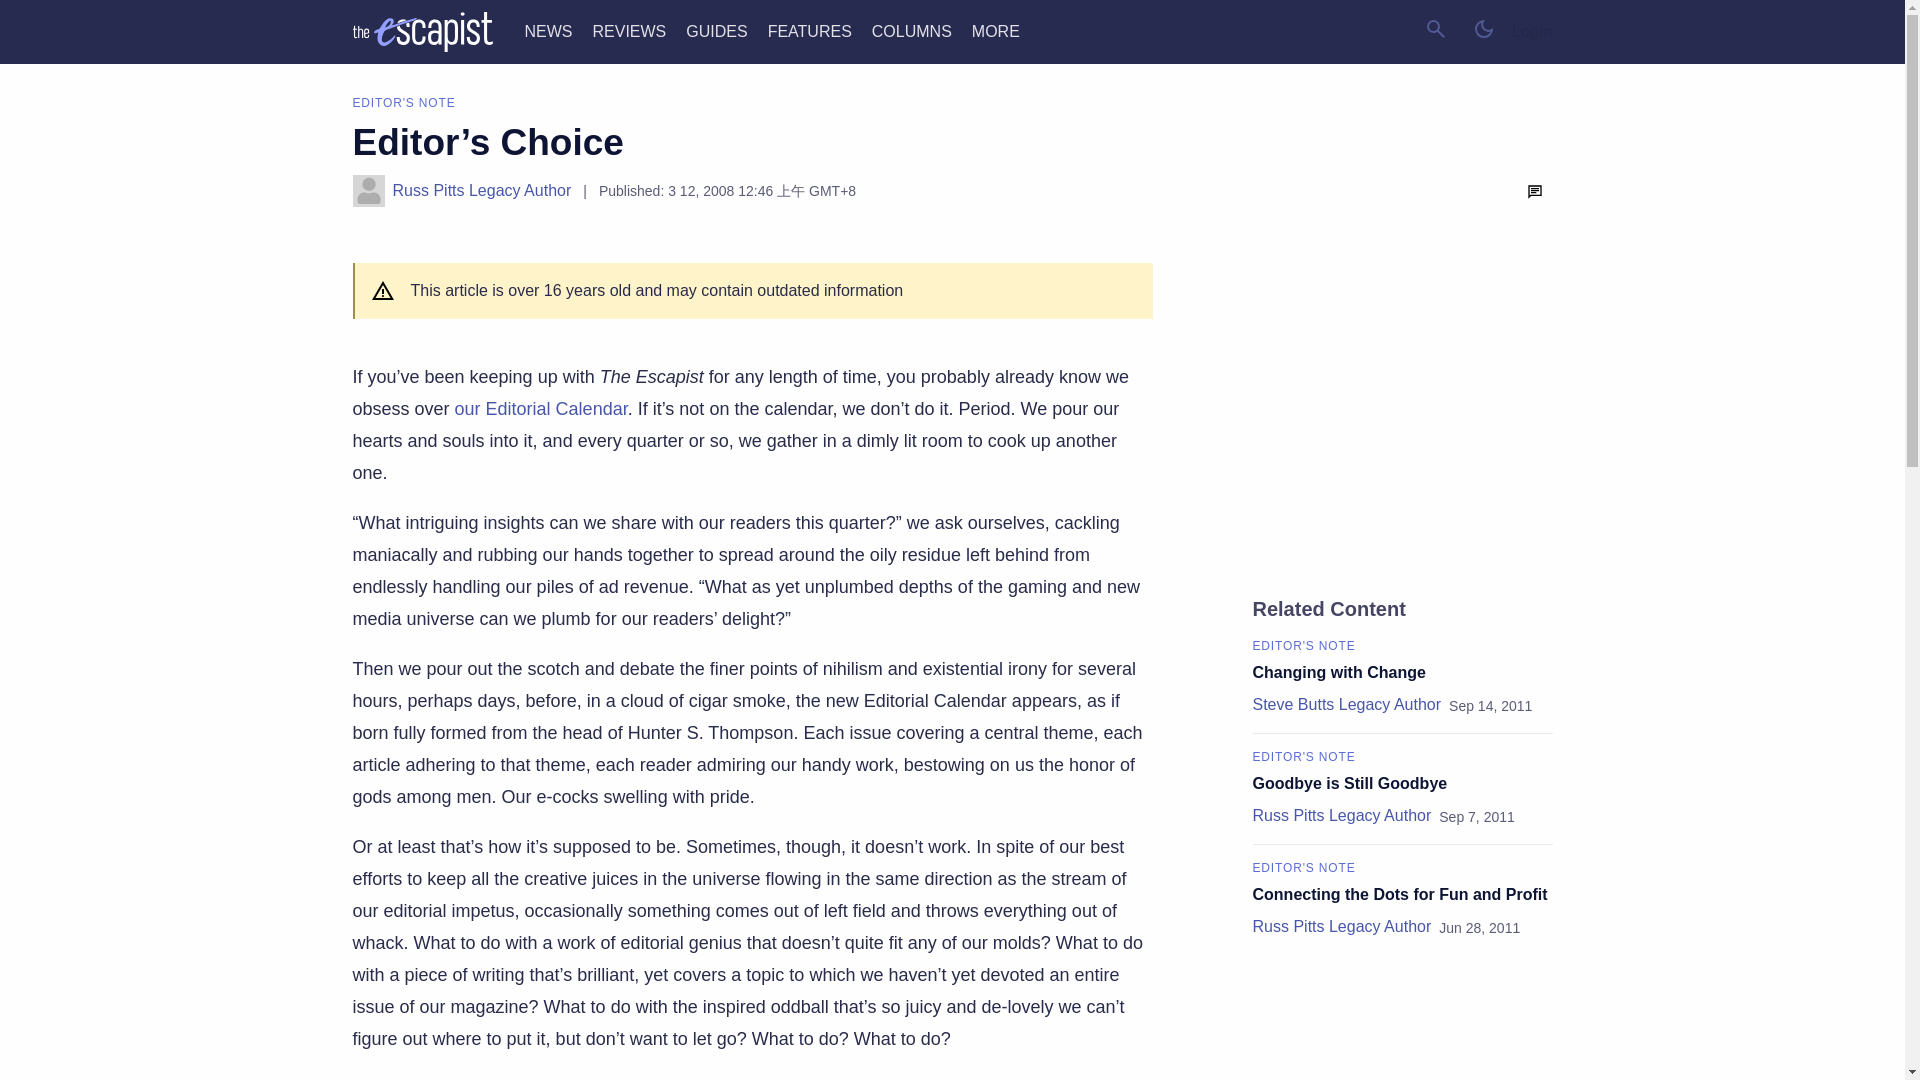 The height and width of the screenshot is (1080, 1920). I want to click on Dark Mode, so click(1483, 28).